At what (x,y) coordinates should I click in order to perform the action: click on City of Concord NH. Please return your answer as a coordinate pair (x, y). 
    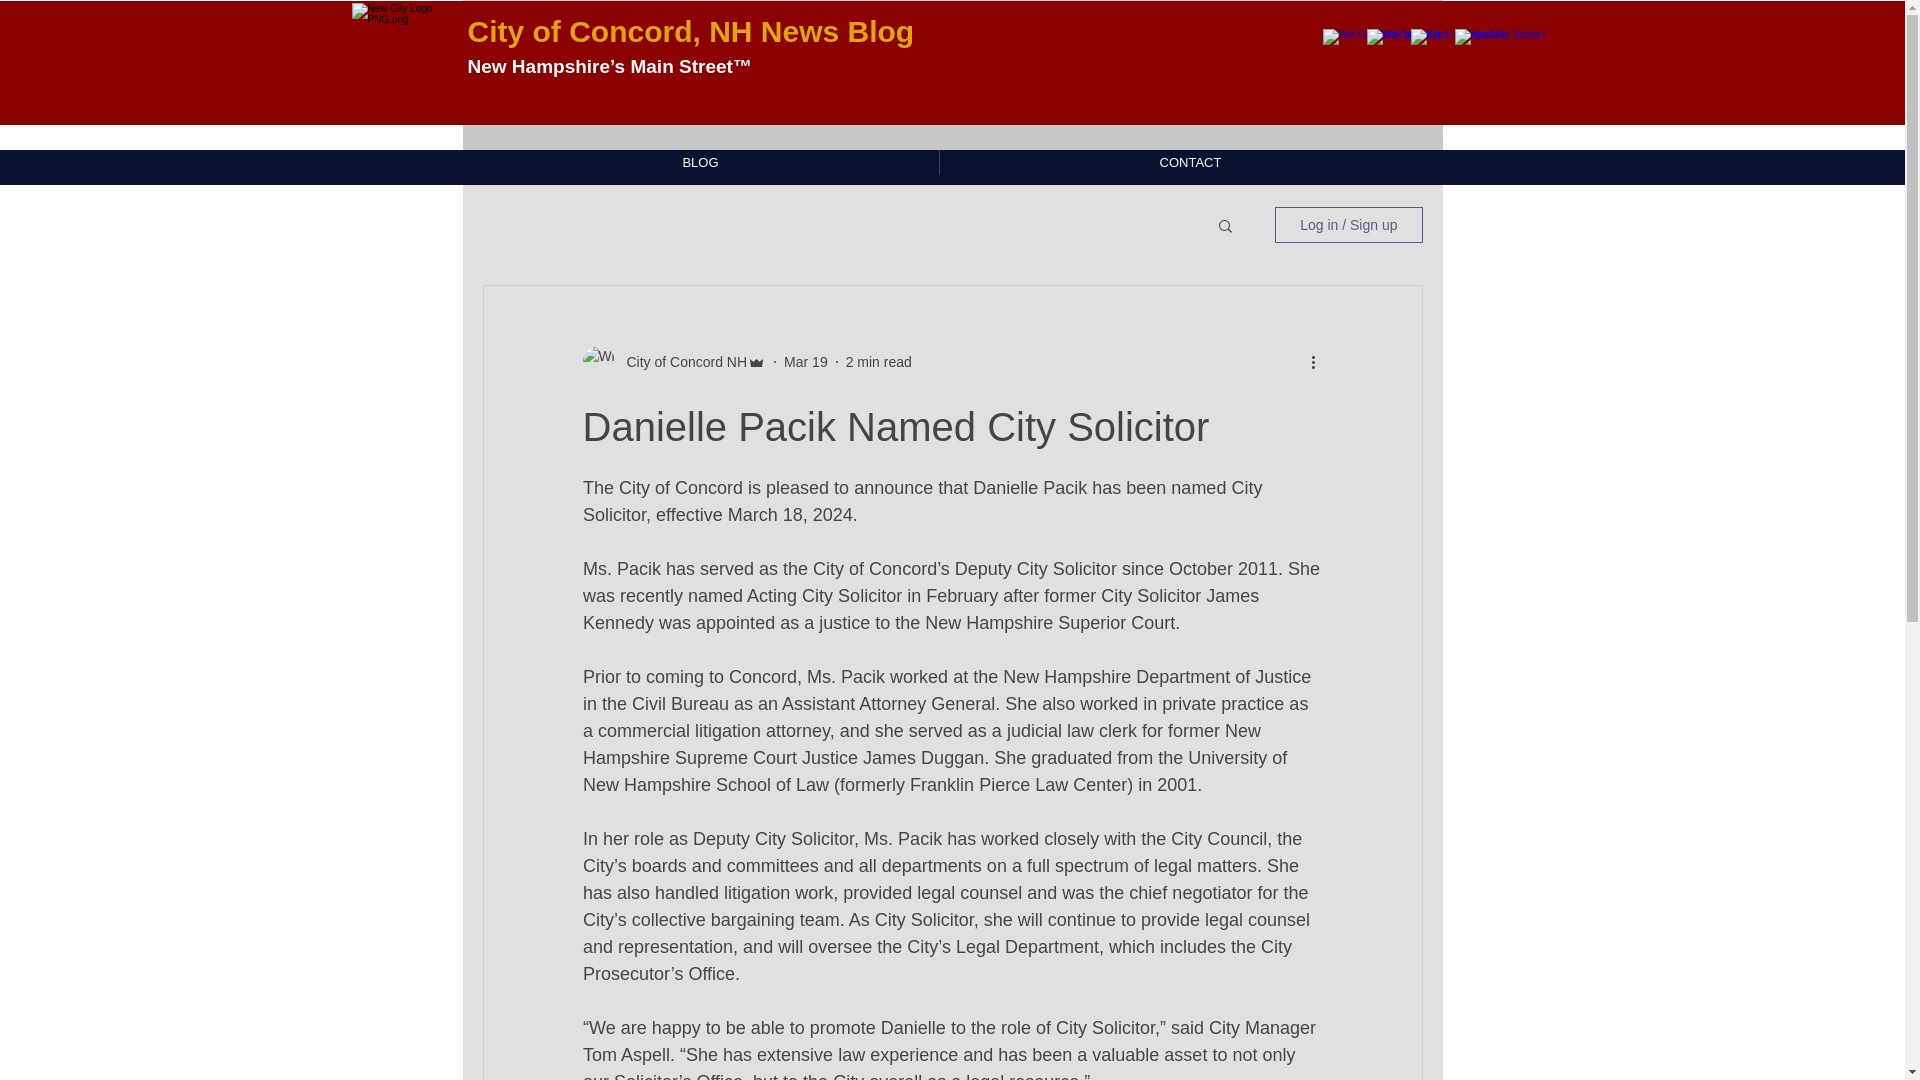
    Looking at the image, I should click on (680, 362).